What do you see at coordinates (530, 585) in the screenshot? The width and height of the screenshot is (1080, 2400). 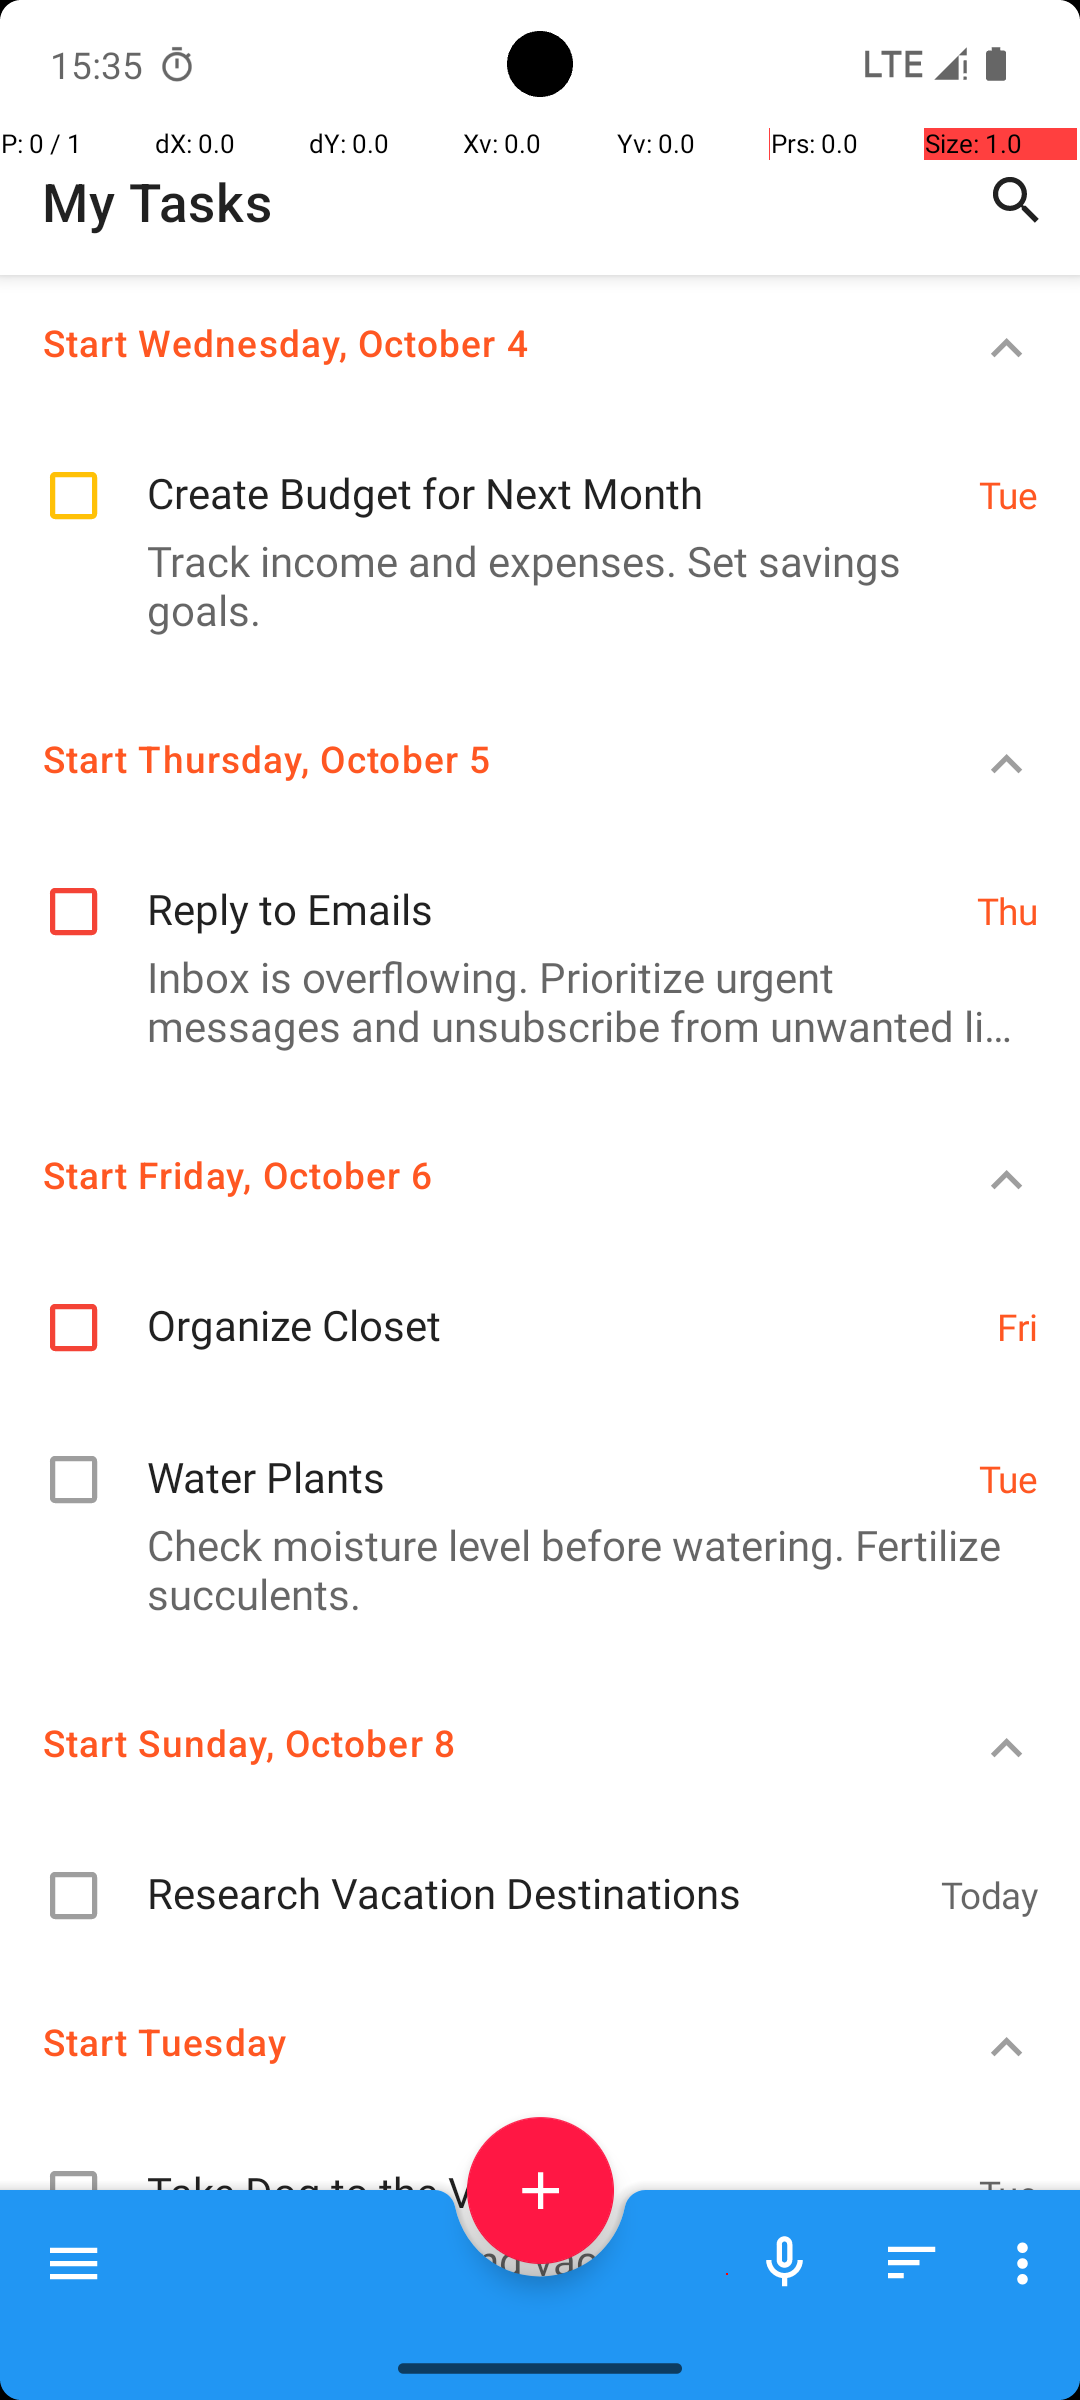 I see `Track income and expenses. Set savings goals.` at bounding box center [530, 585].